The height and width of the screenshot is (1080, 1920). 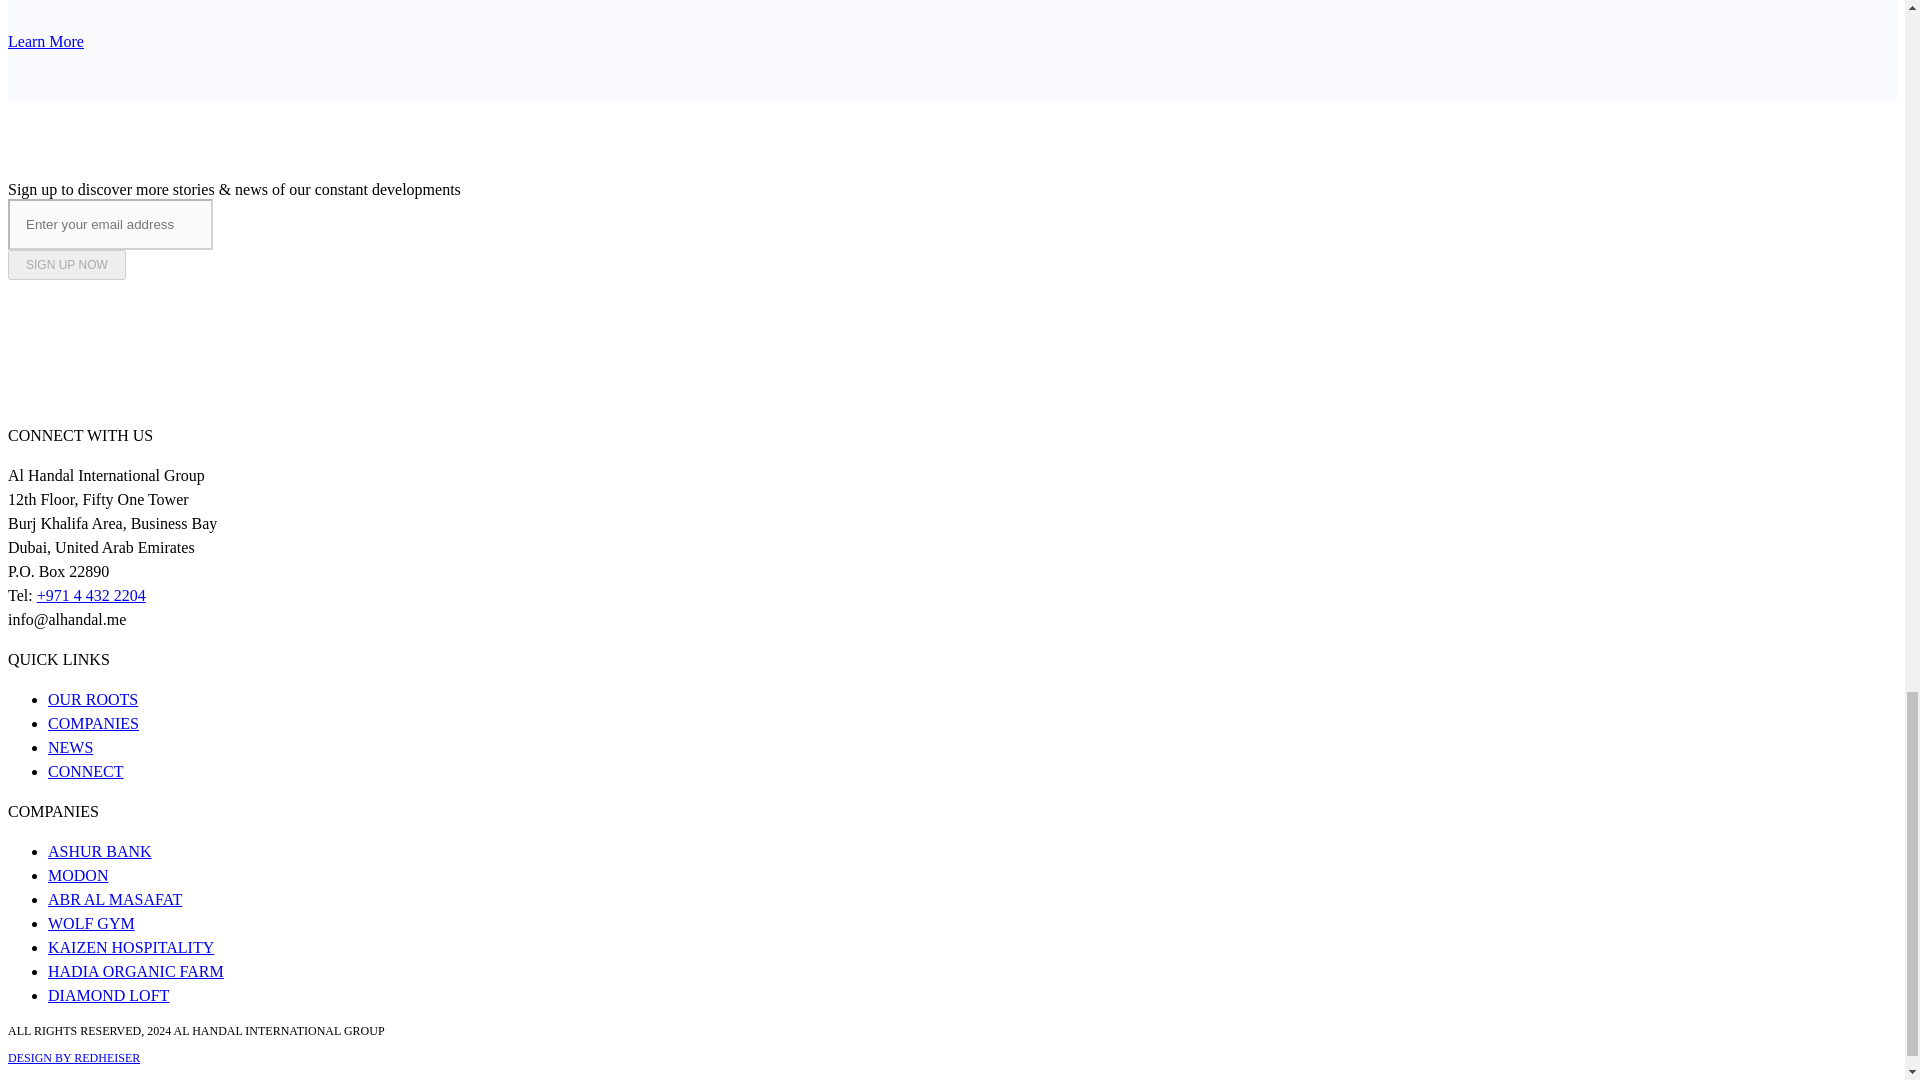 I want to click on Learn More, so click(x=46, y=41).